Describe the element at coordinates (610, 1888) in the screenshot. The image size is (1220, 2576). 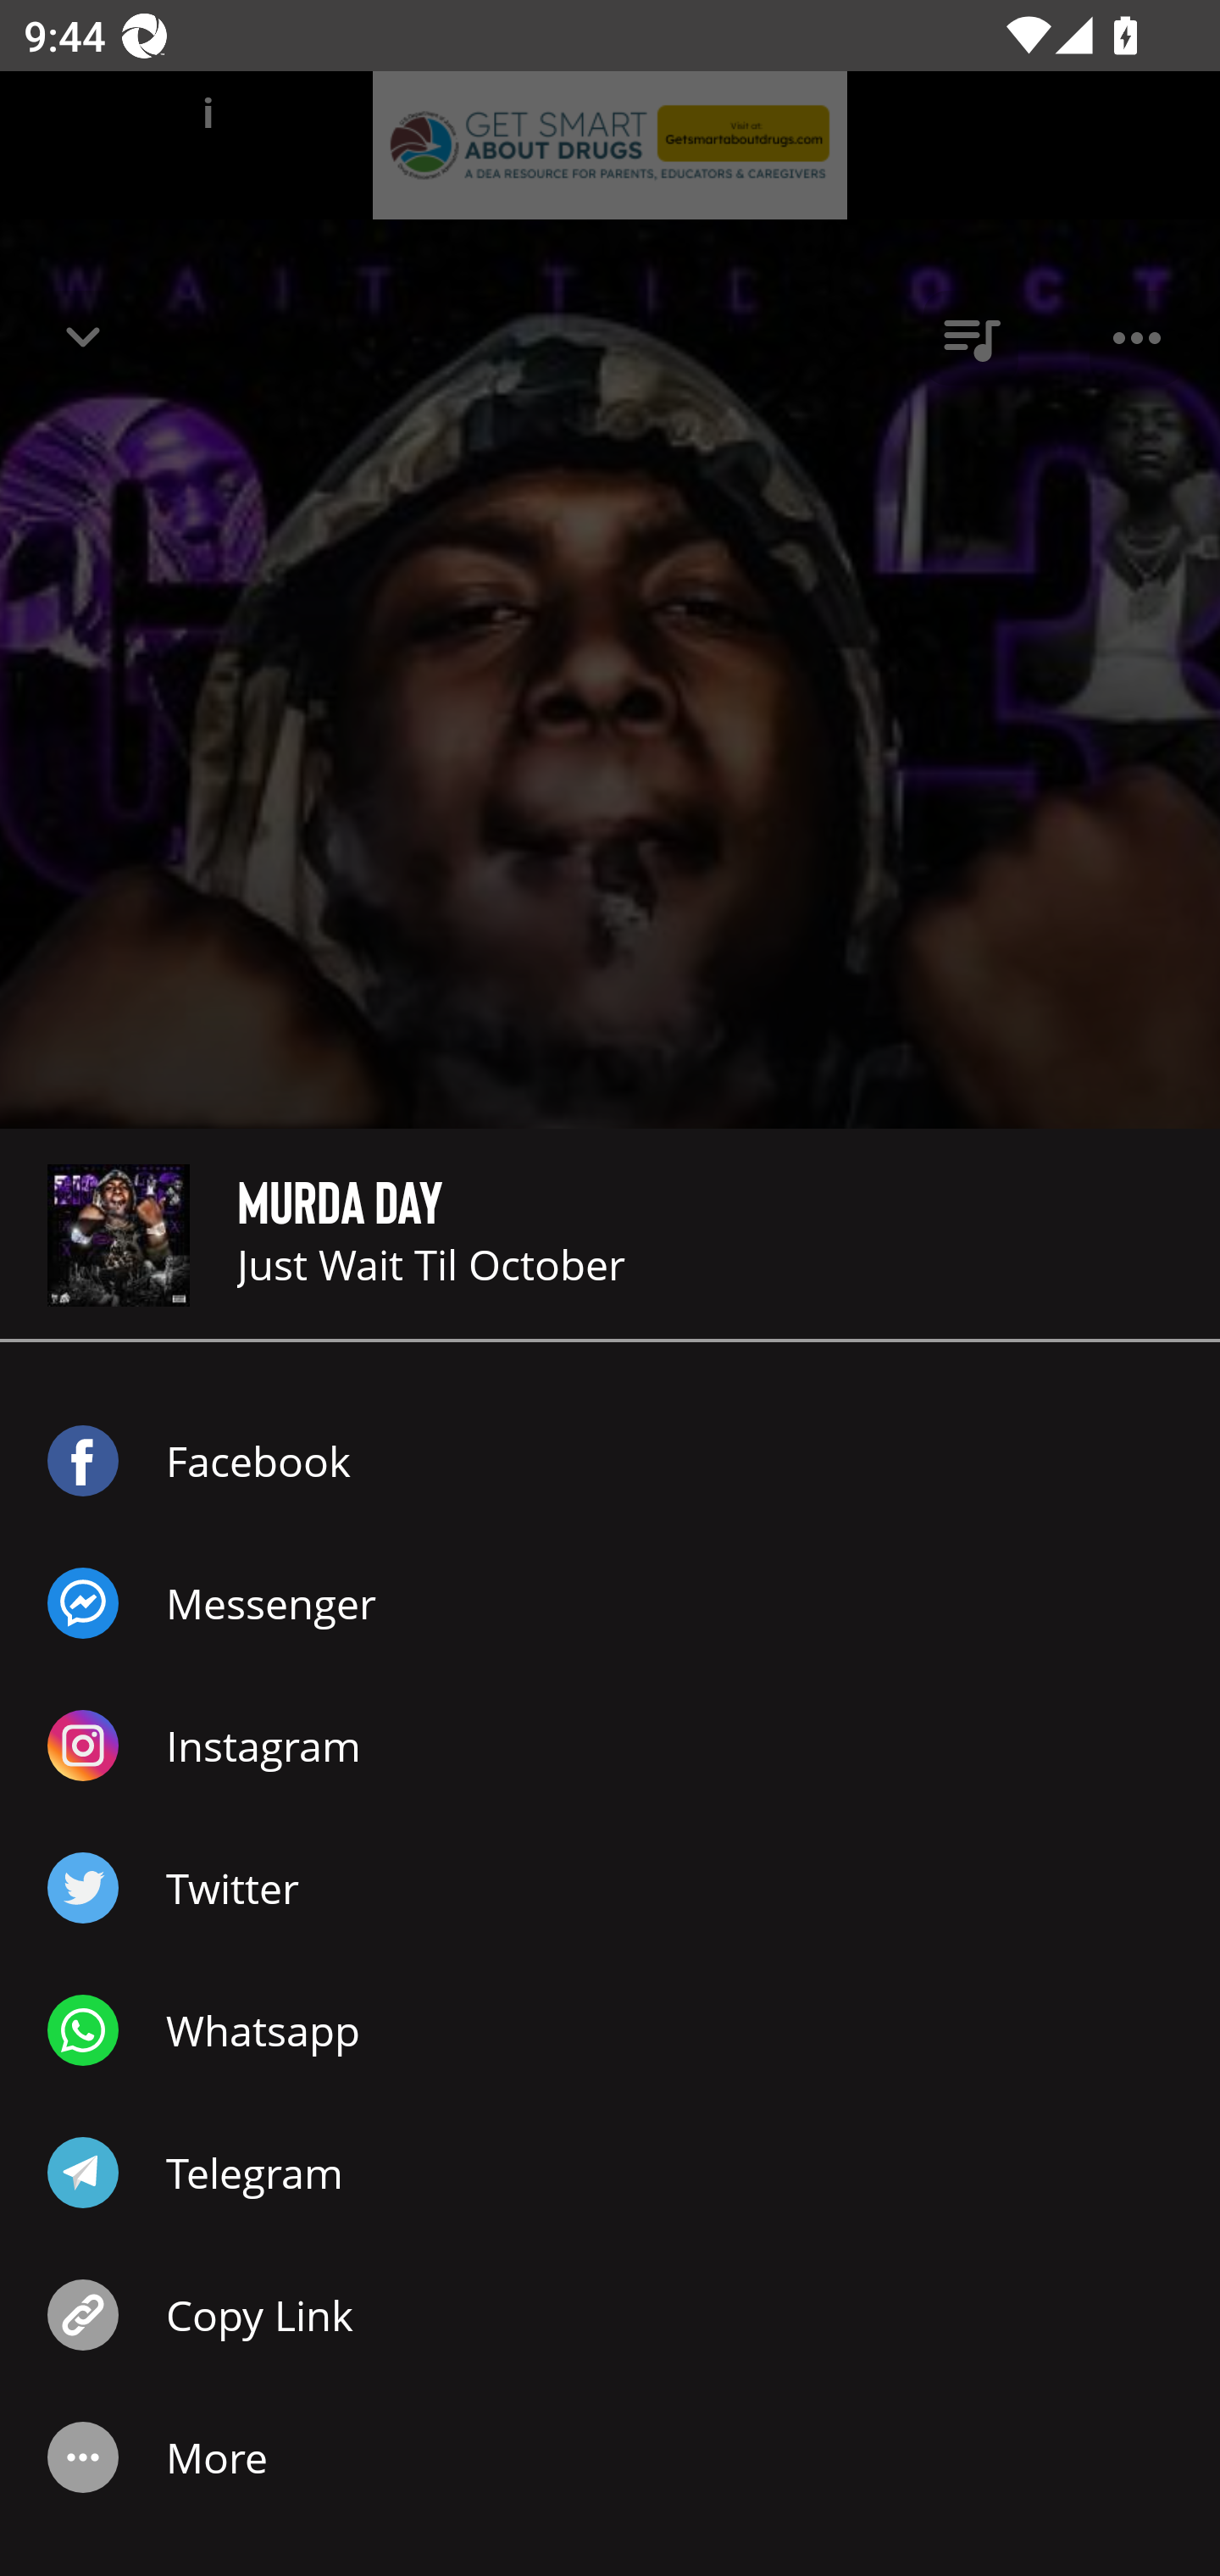
I see `Twitter` at that location.